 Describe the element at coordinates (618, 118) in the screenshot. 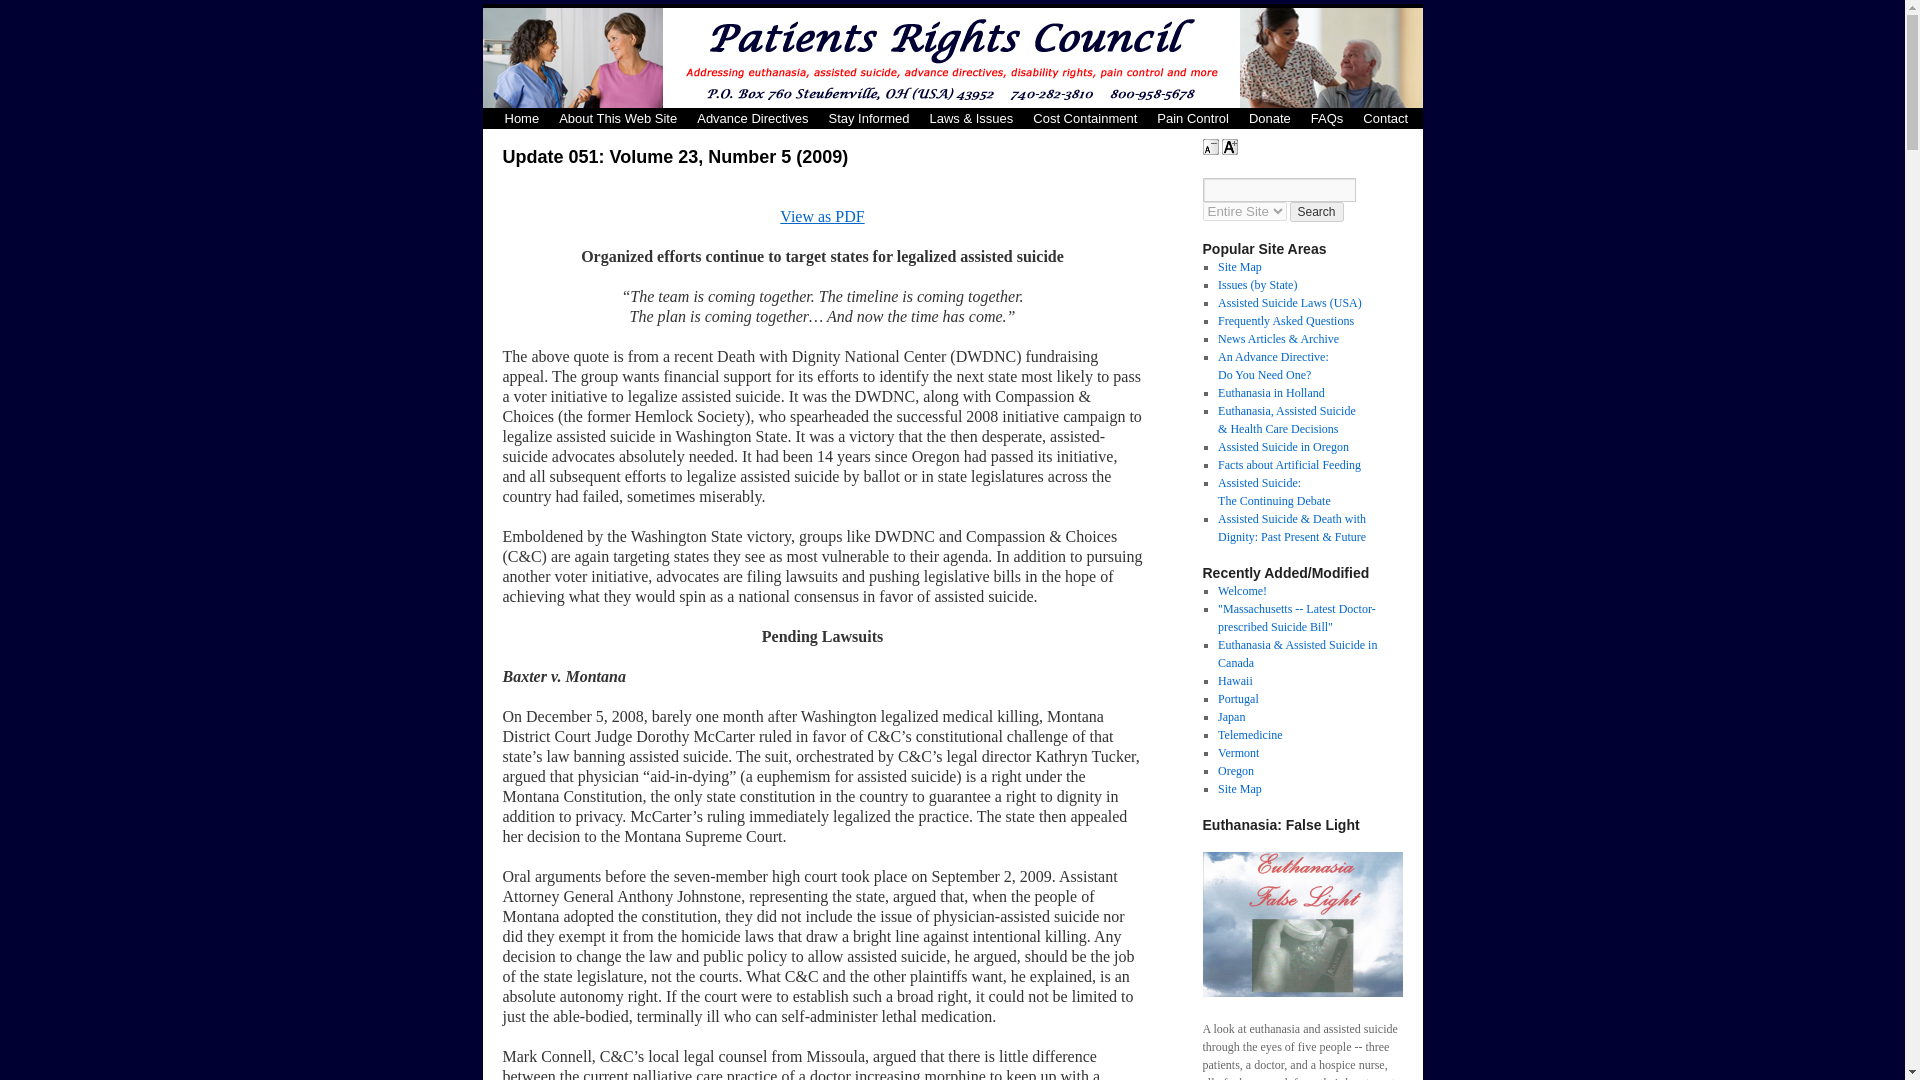

I see `About This Web Site` at that location.